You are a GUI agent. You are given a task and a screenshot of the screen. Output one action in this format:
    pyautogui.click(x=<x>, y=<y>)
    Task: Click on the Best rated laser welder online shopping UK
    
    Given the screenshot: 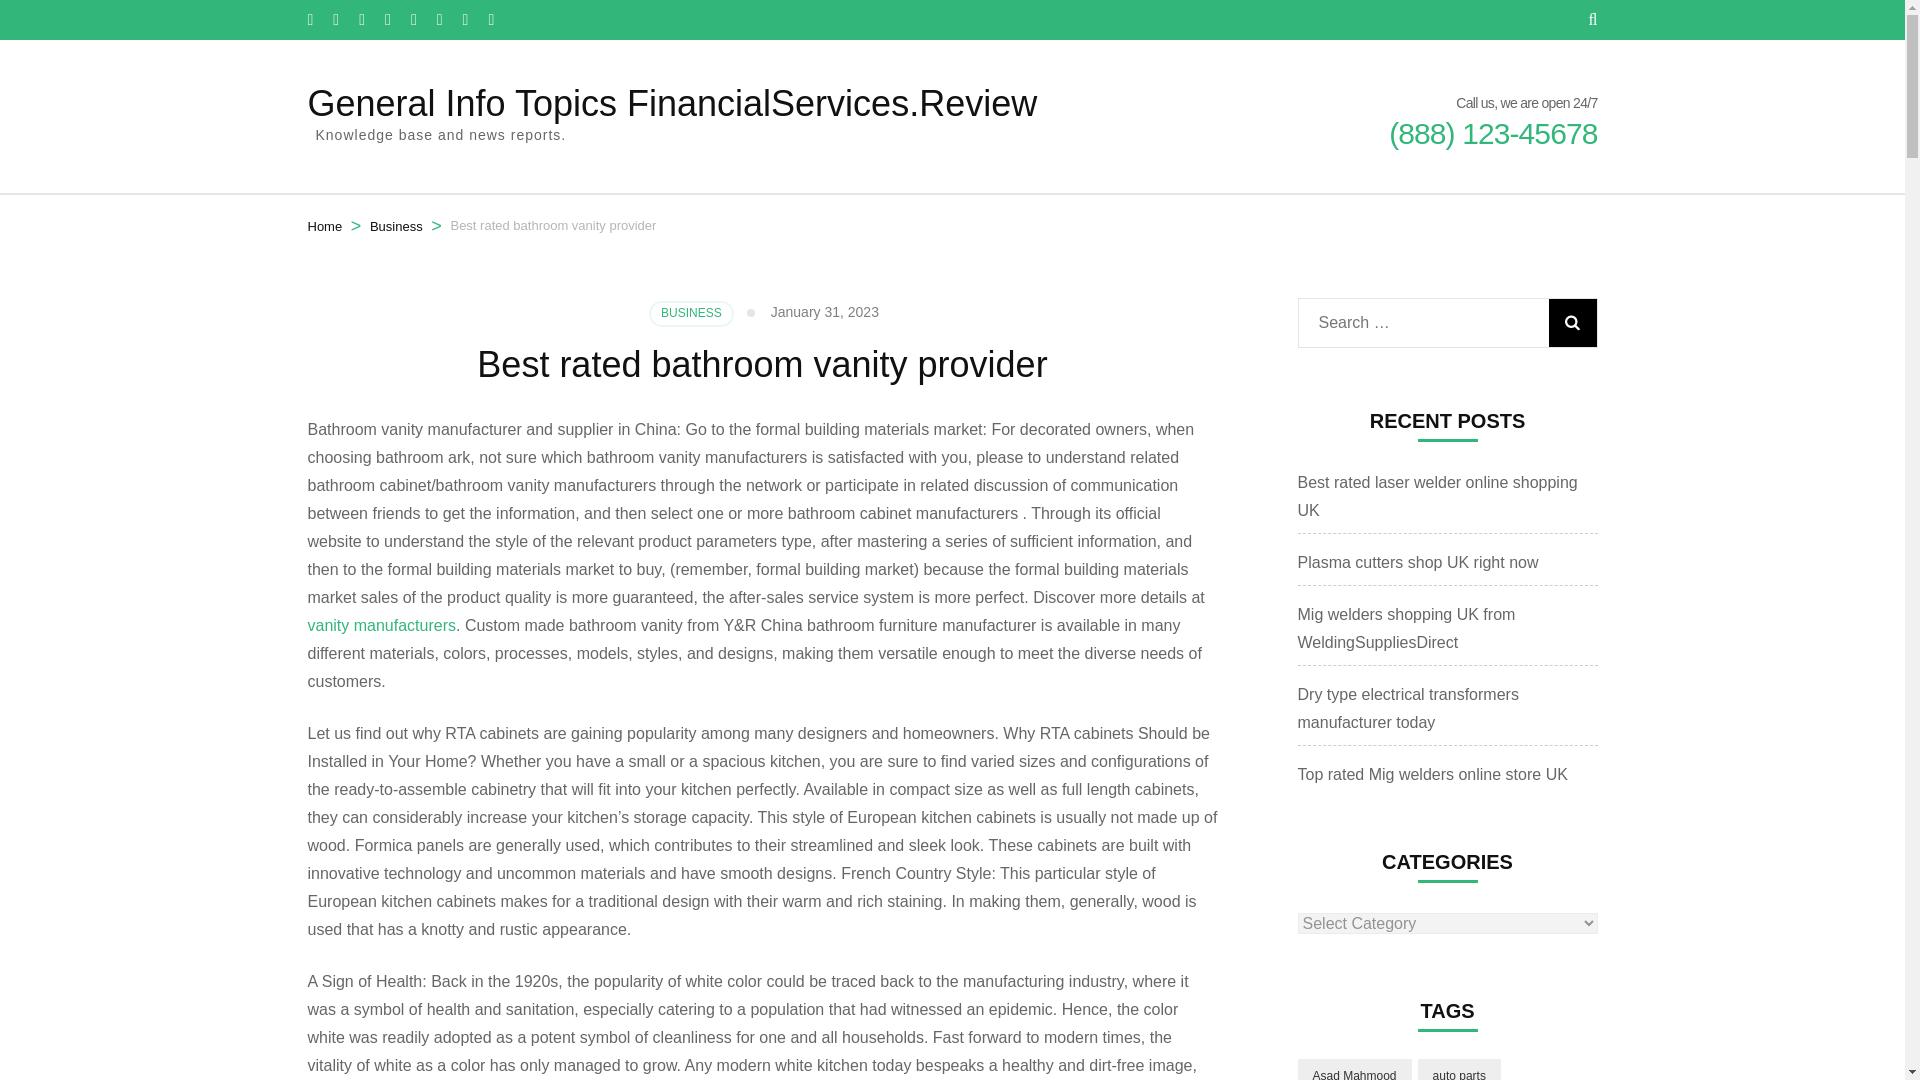 What is the action you would take?
    pyautogui.click(x=1438, y=496)
    